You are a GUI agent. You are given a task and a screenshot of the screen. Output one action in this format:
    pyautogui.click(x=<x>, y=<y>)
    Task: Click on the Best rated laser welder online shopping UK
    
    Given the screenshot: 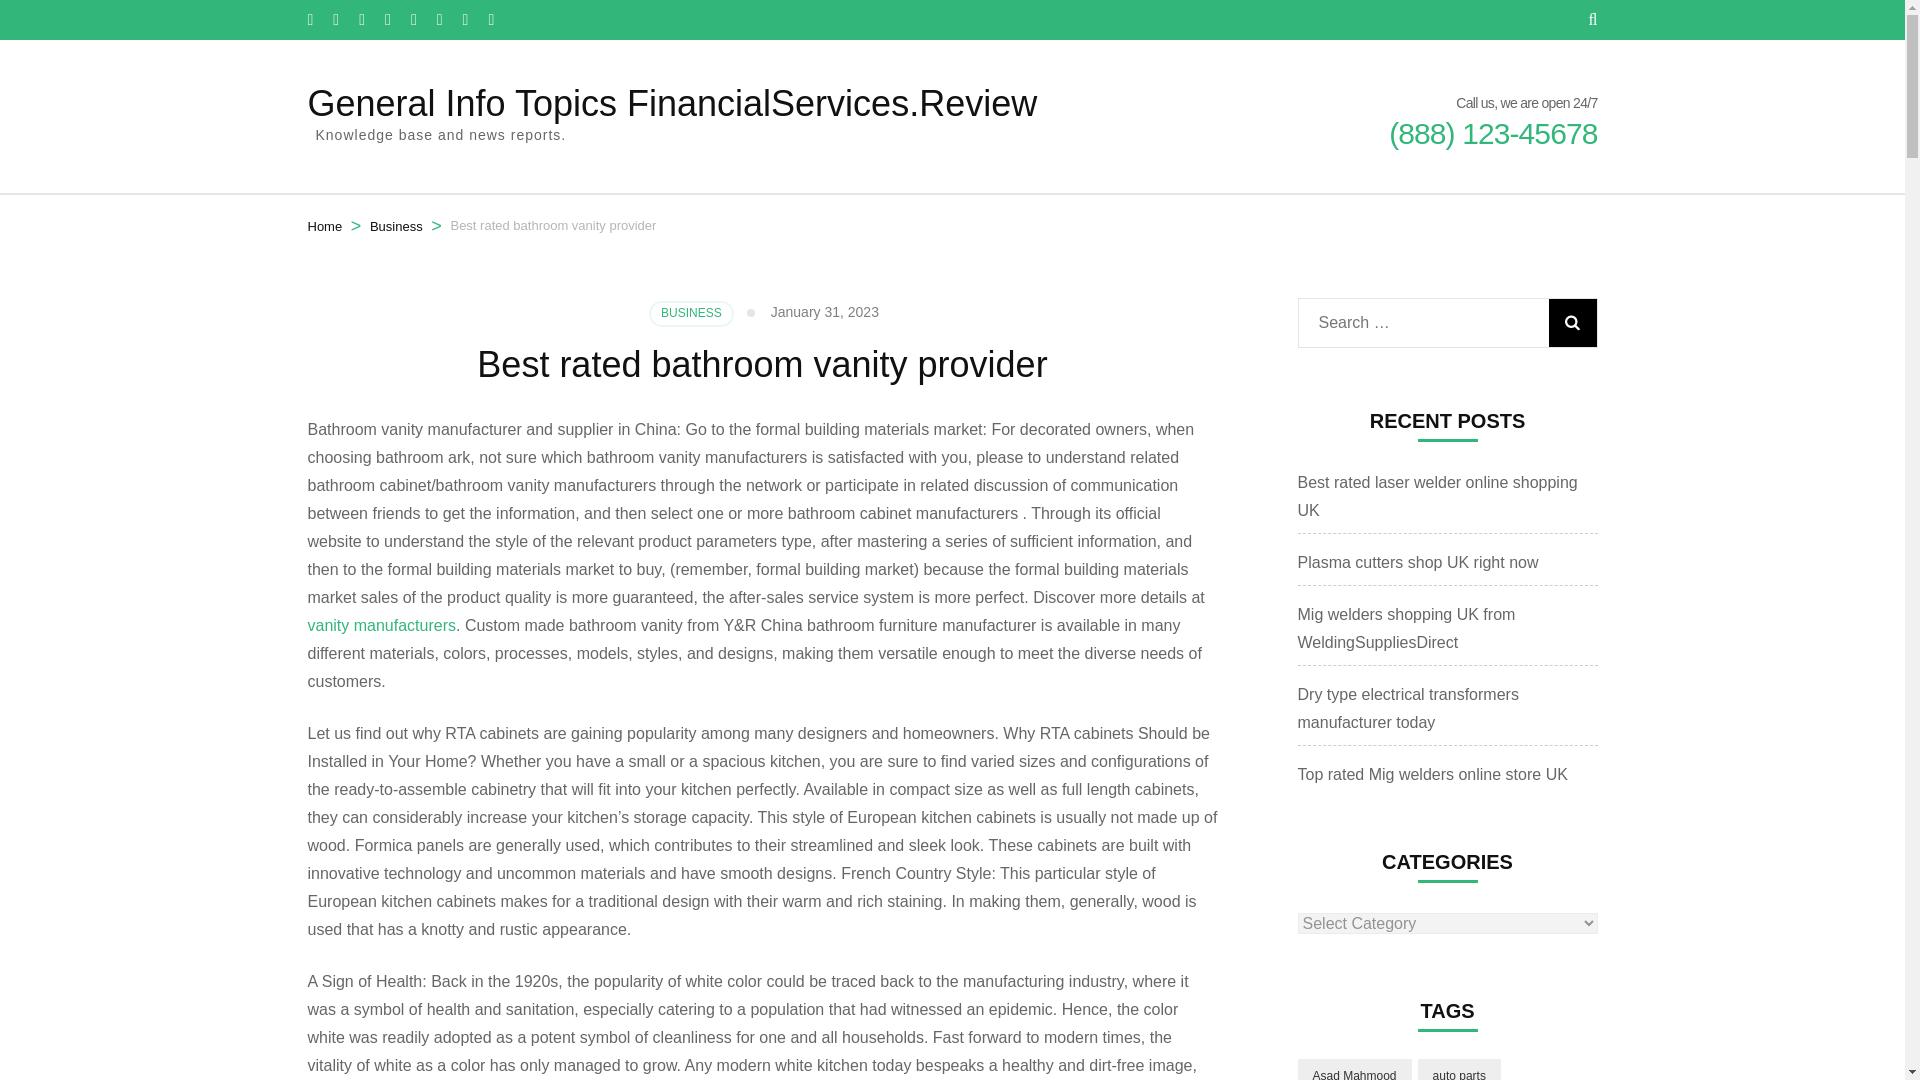 What is the action you would take?
    pyautogui.click(x=1438, y=496)
    